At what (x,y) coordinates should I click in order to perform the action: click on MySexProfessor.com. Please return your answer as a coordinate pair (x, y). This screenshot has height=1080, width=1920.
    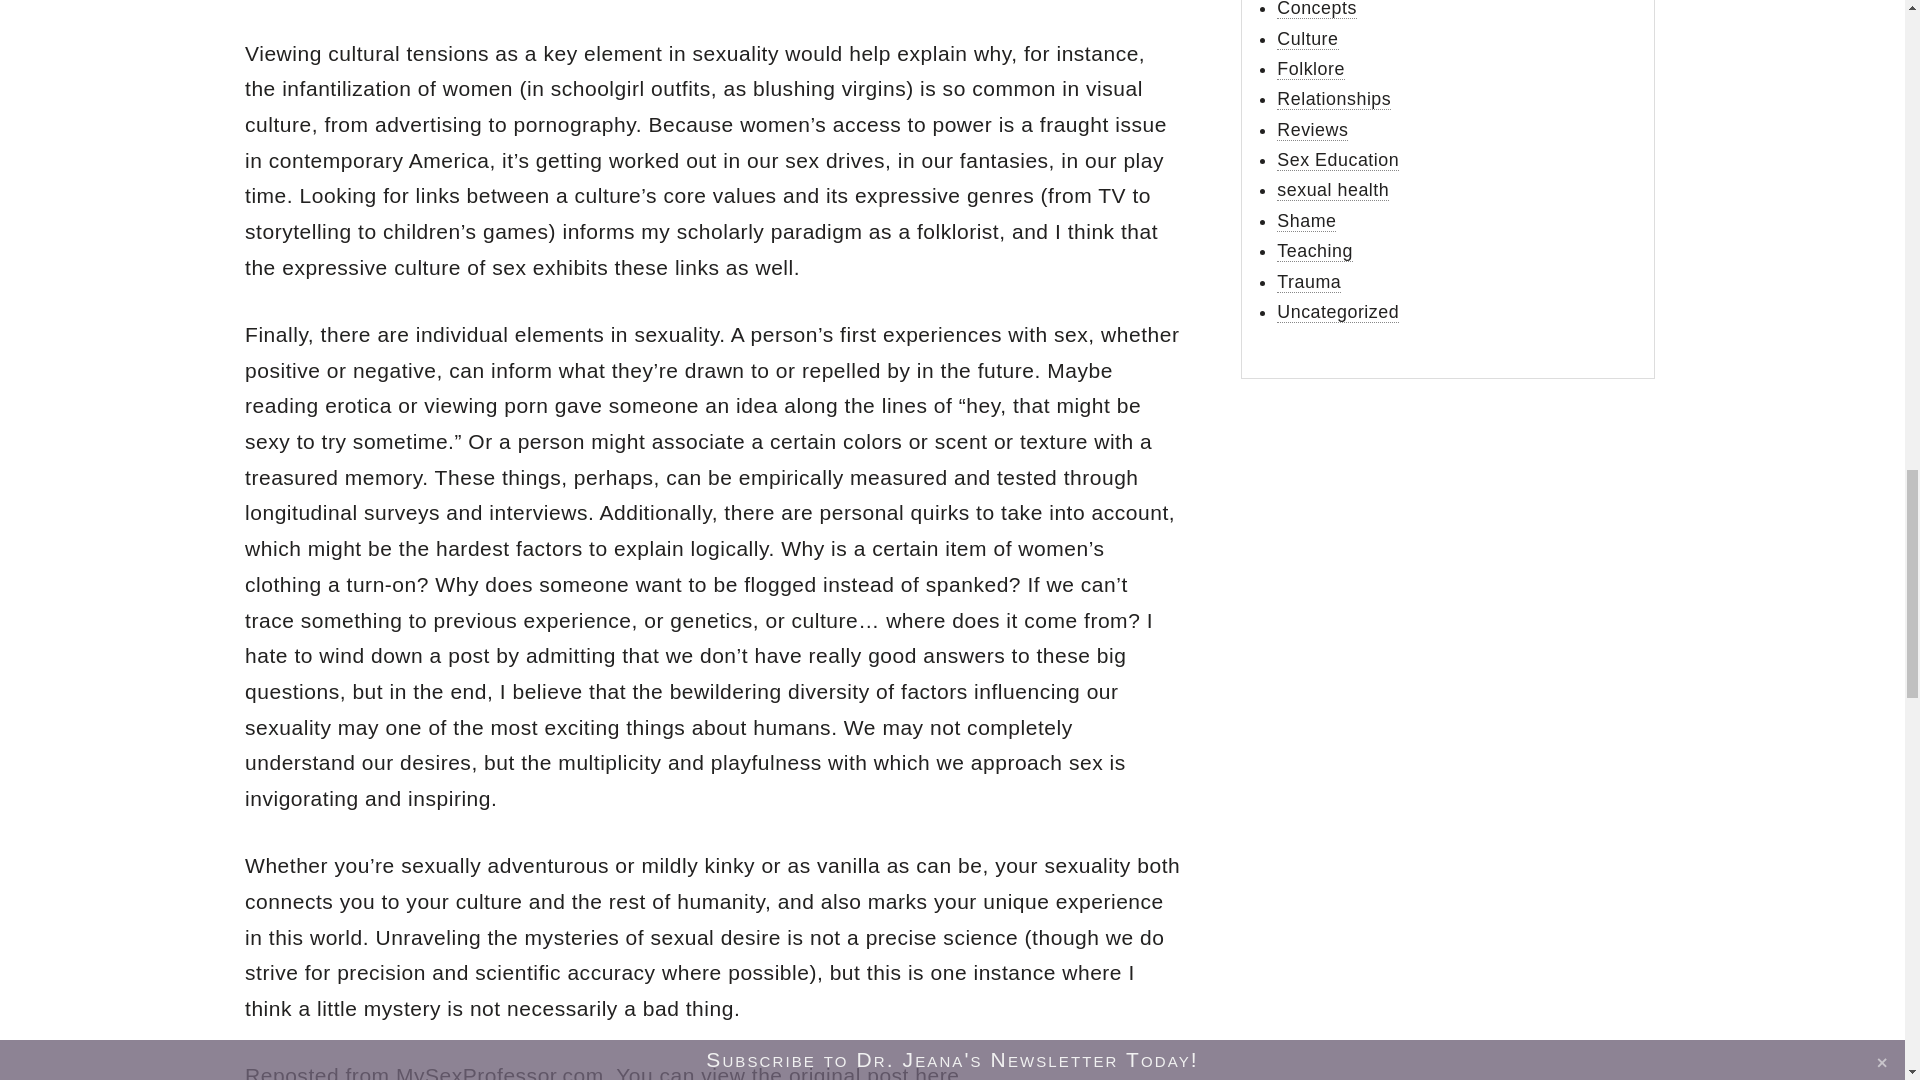
    Looking at the image, I should click on (500, 1072).